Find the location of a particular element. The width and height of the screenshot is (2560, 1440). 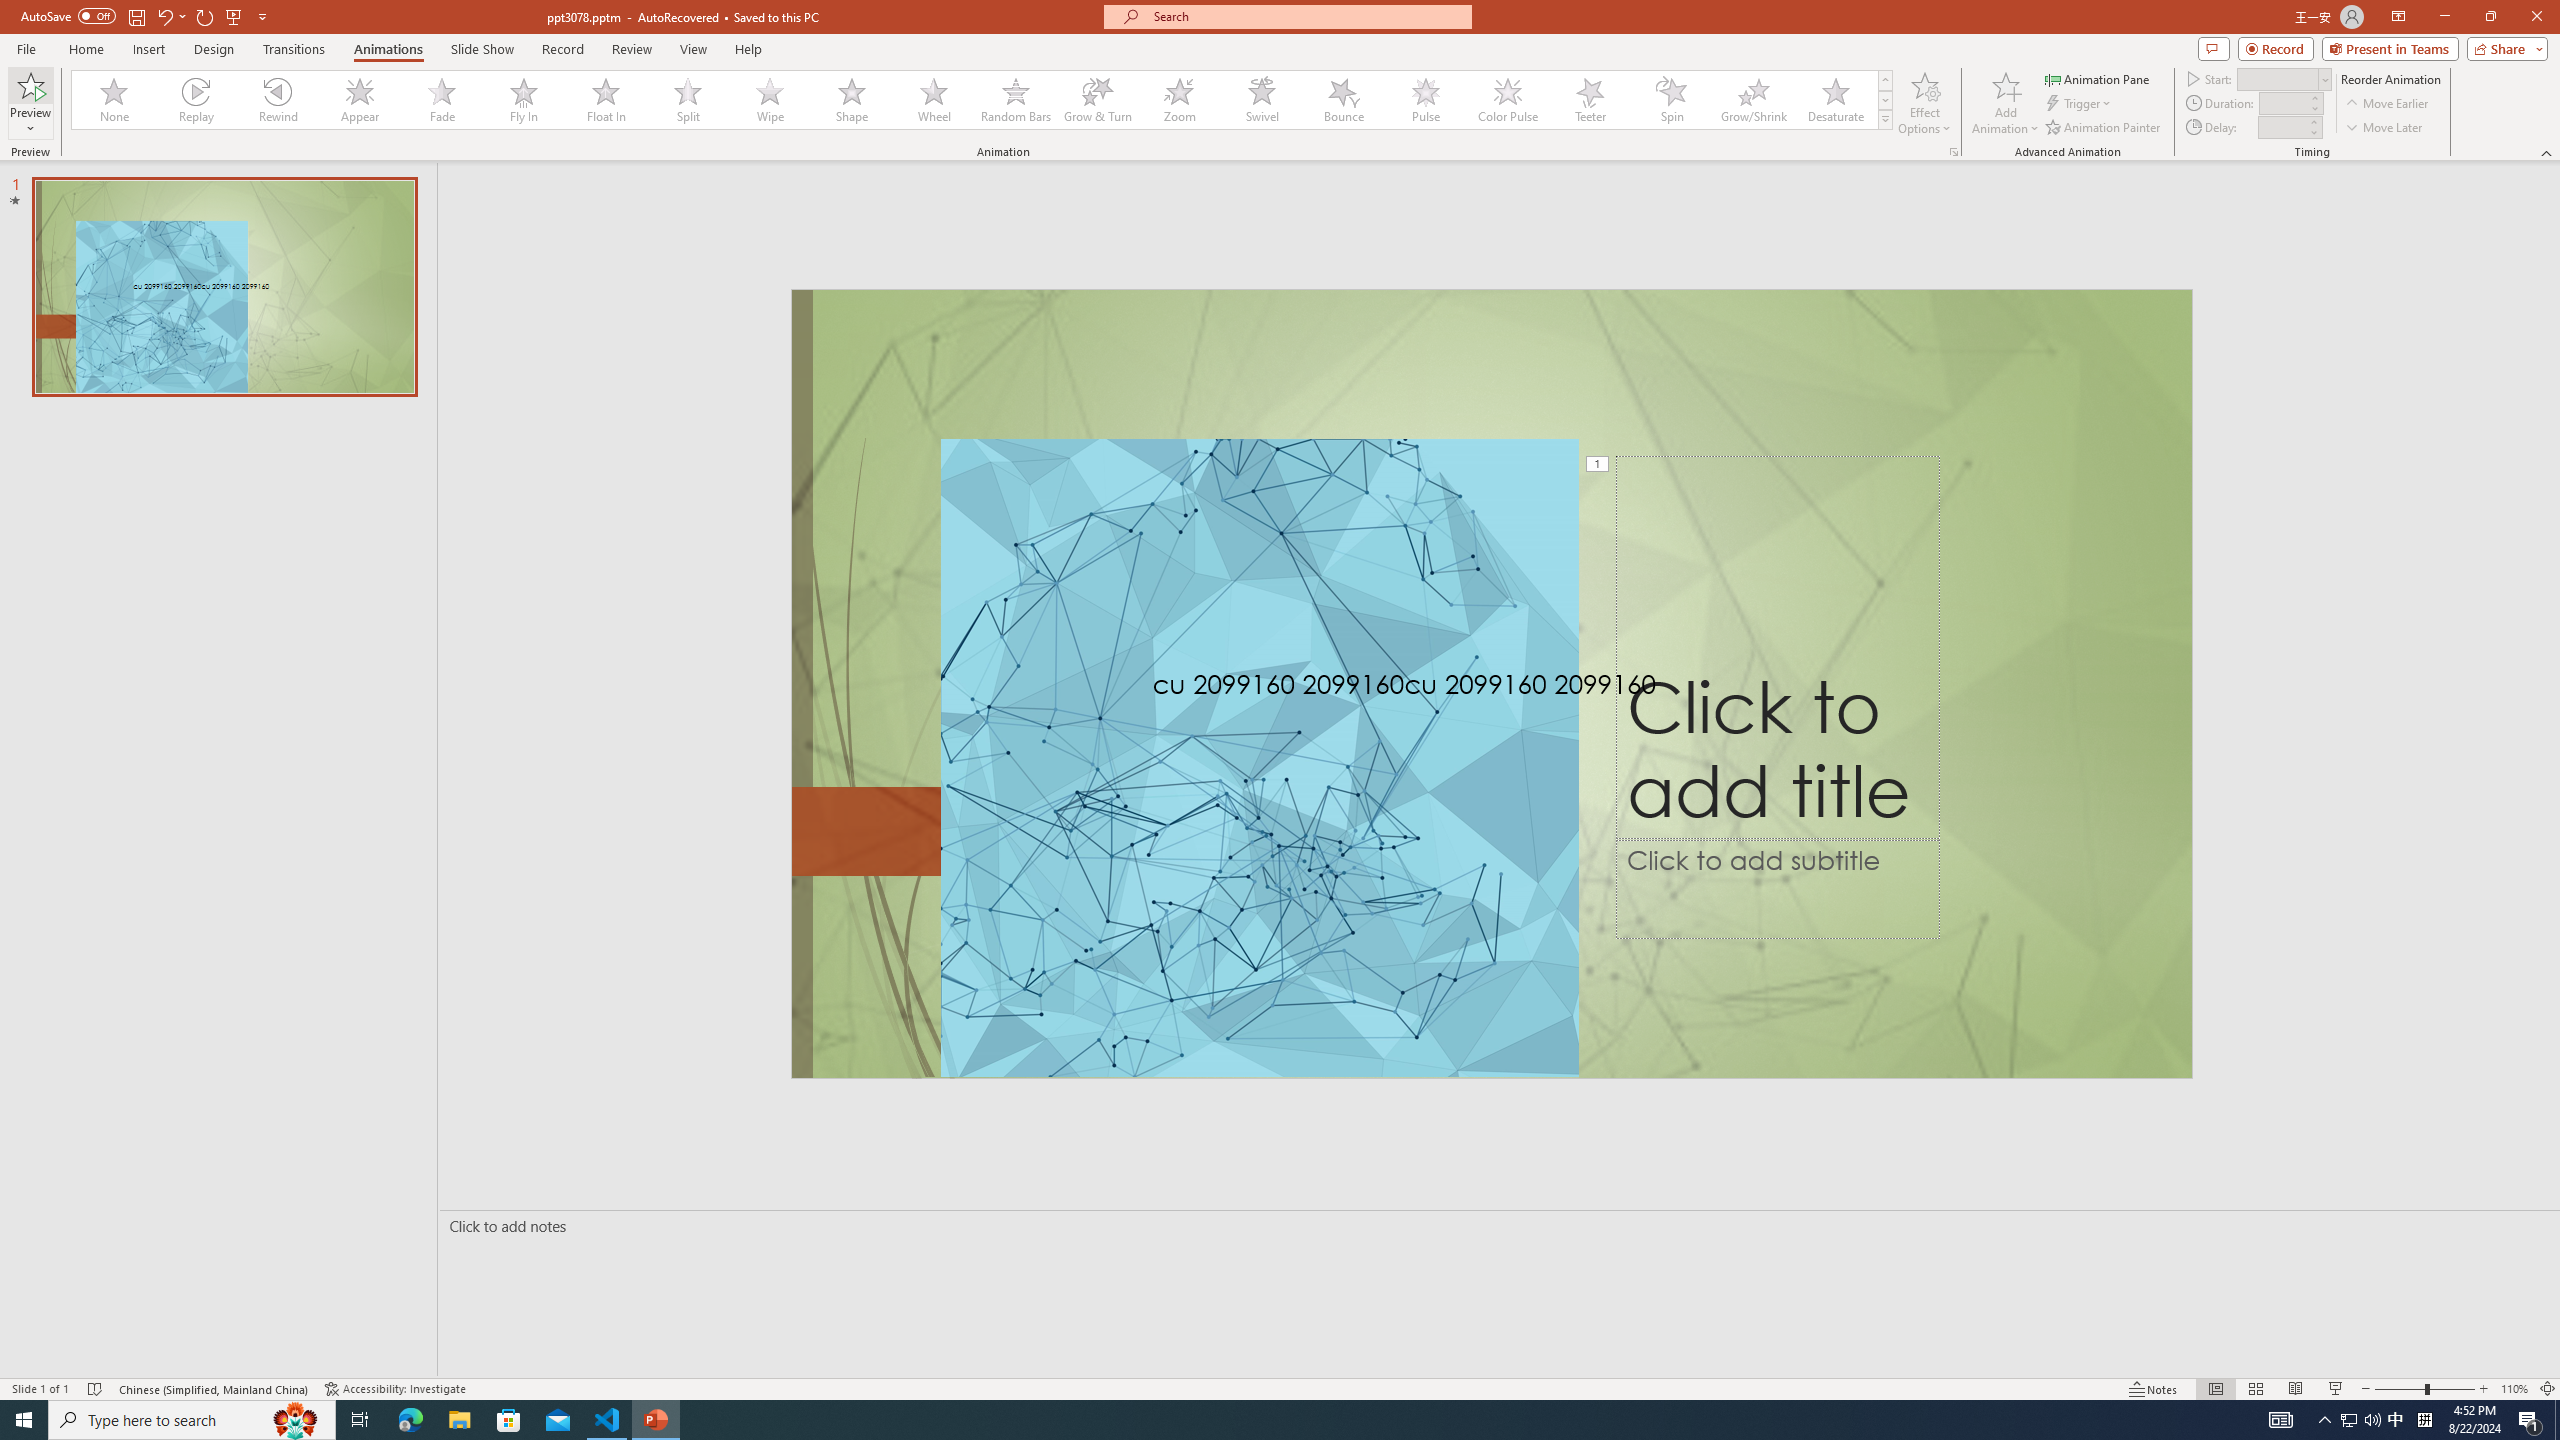

Zoom 110% is located at coordinates (2514, 1389).